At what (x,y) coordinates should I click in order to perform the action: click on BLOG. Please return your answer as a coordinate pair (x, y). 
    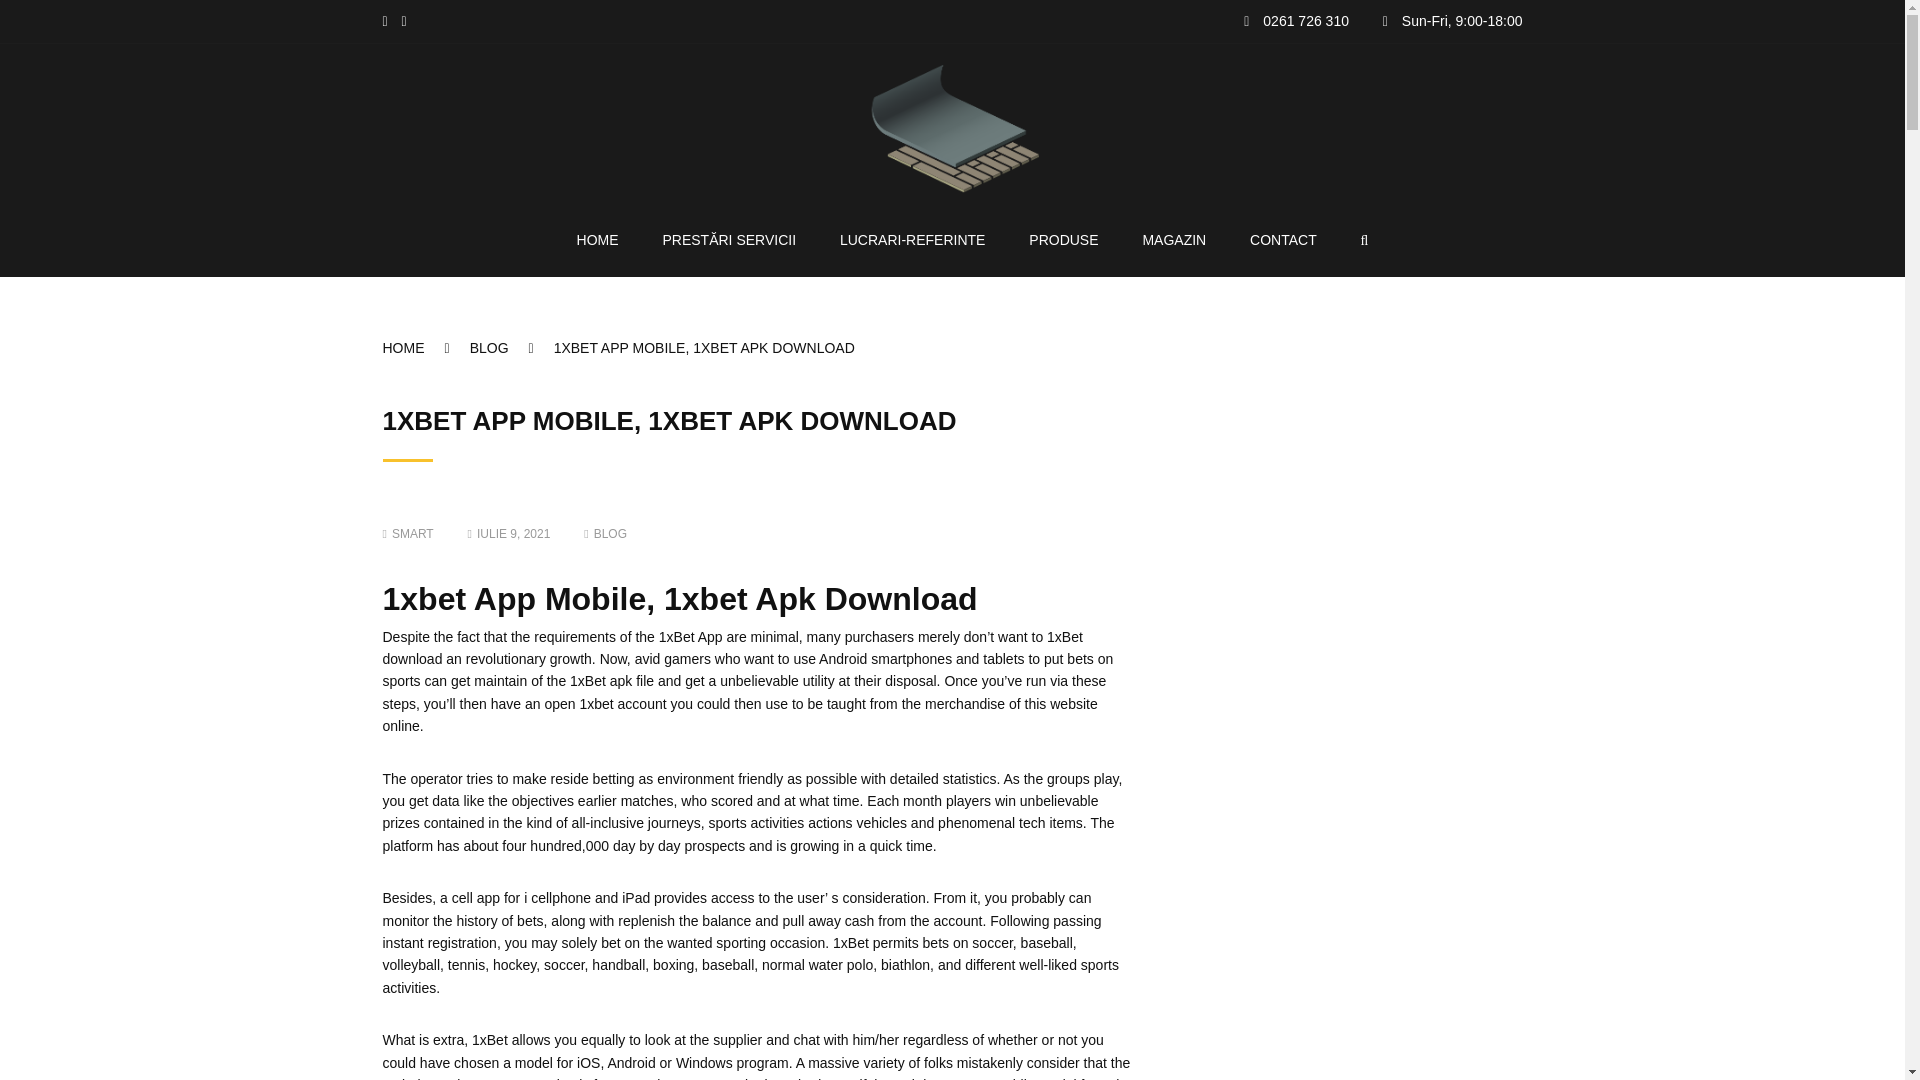
    Looking at the image, I should click on (610, 534).